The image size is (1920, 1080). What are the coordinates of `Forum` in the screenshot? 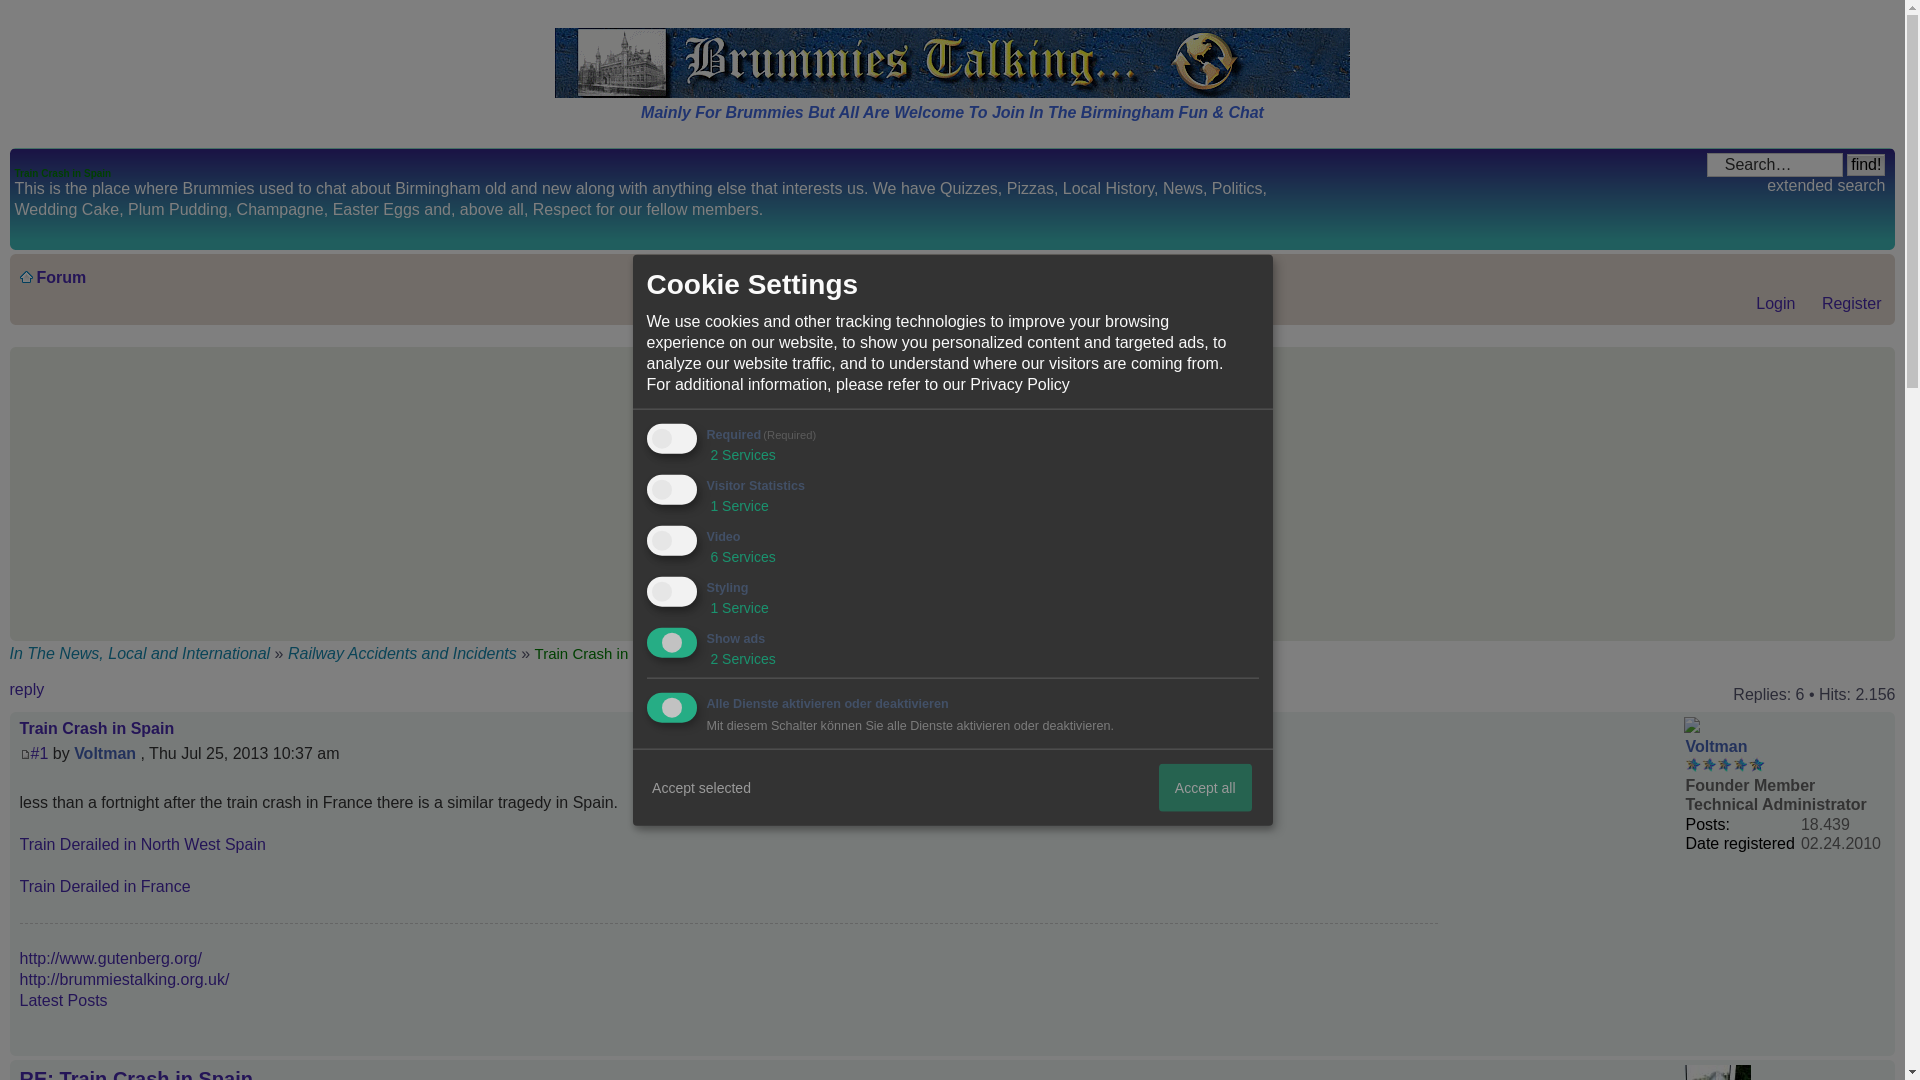 It's located at (61, 277).